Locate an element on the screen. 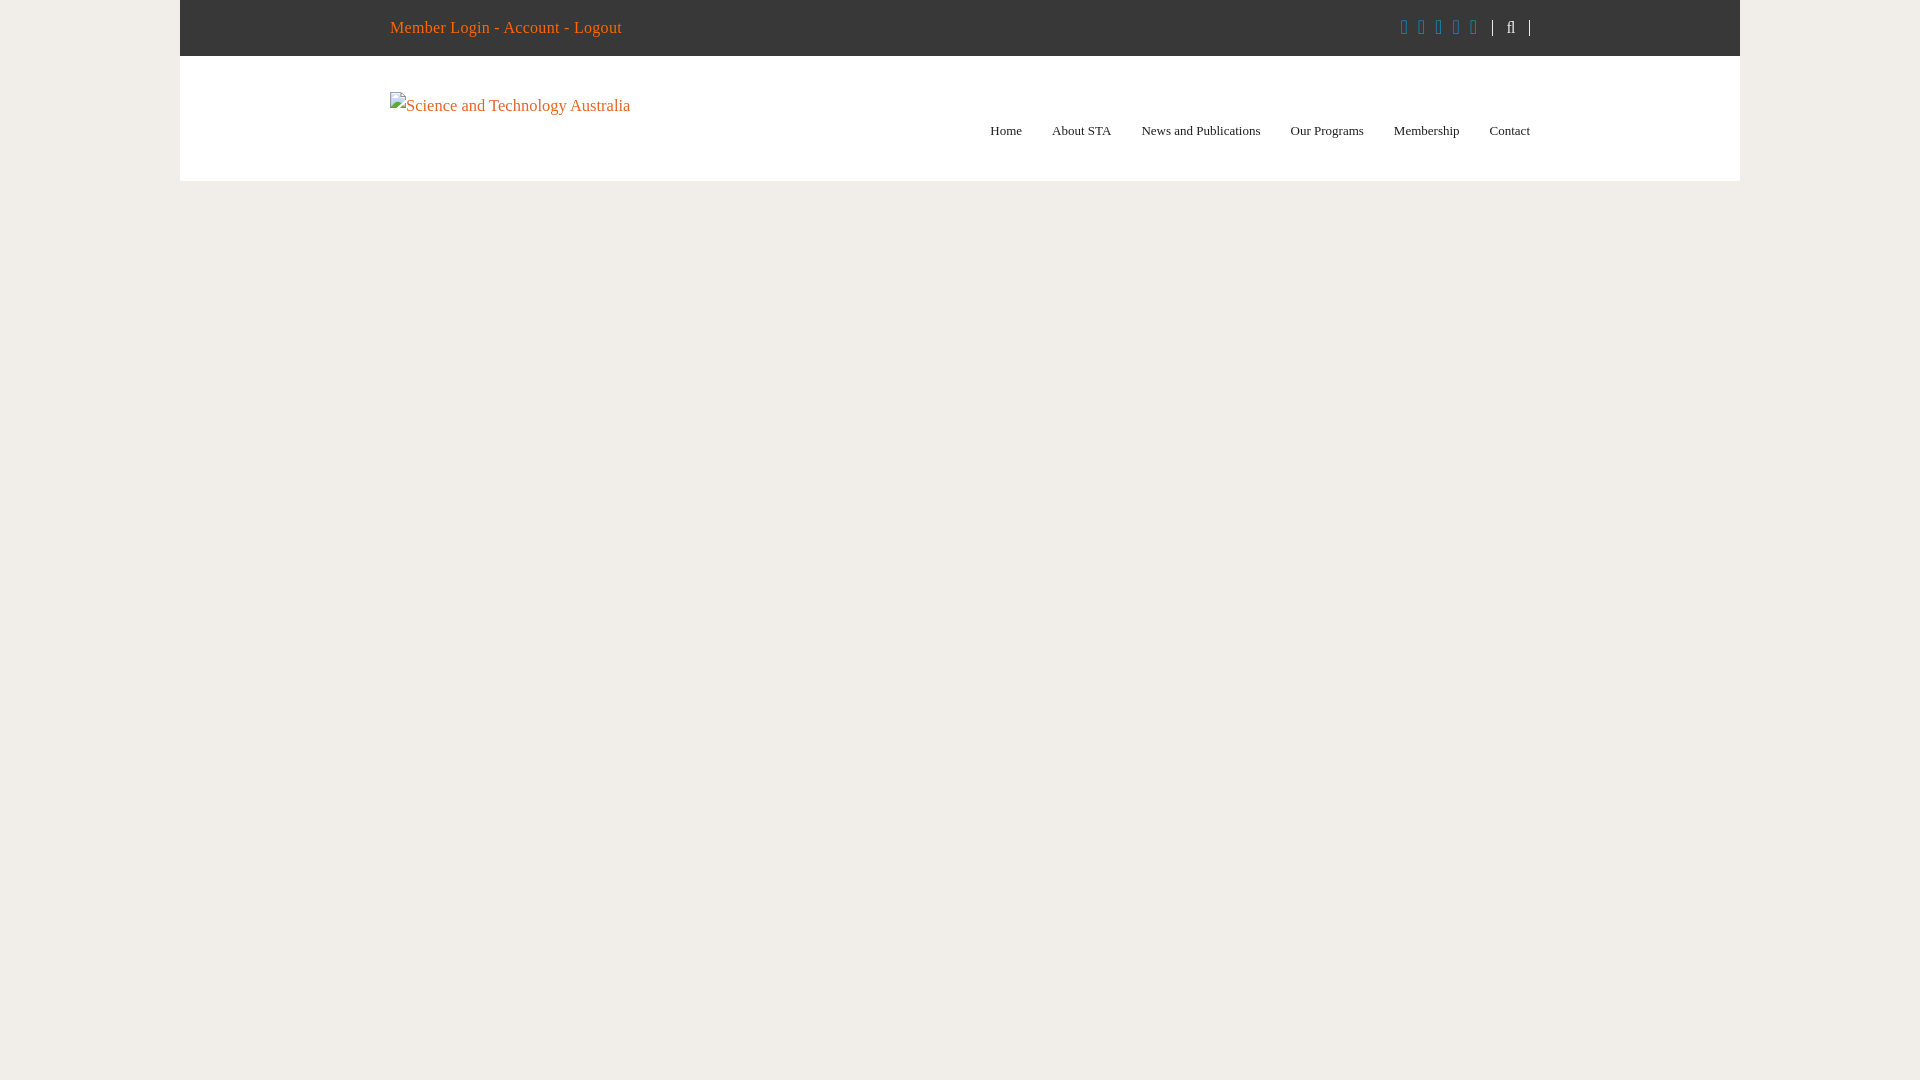 The image size is (1920, 1080). Our Programs is located at coordinates (1326, 130).